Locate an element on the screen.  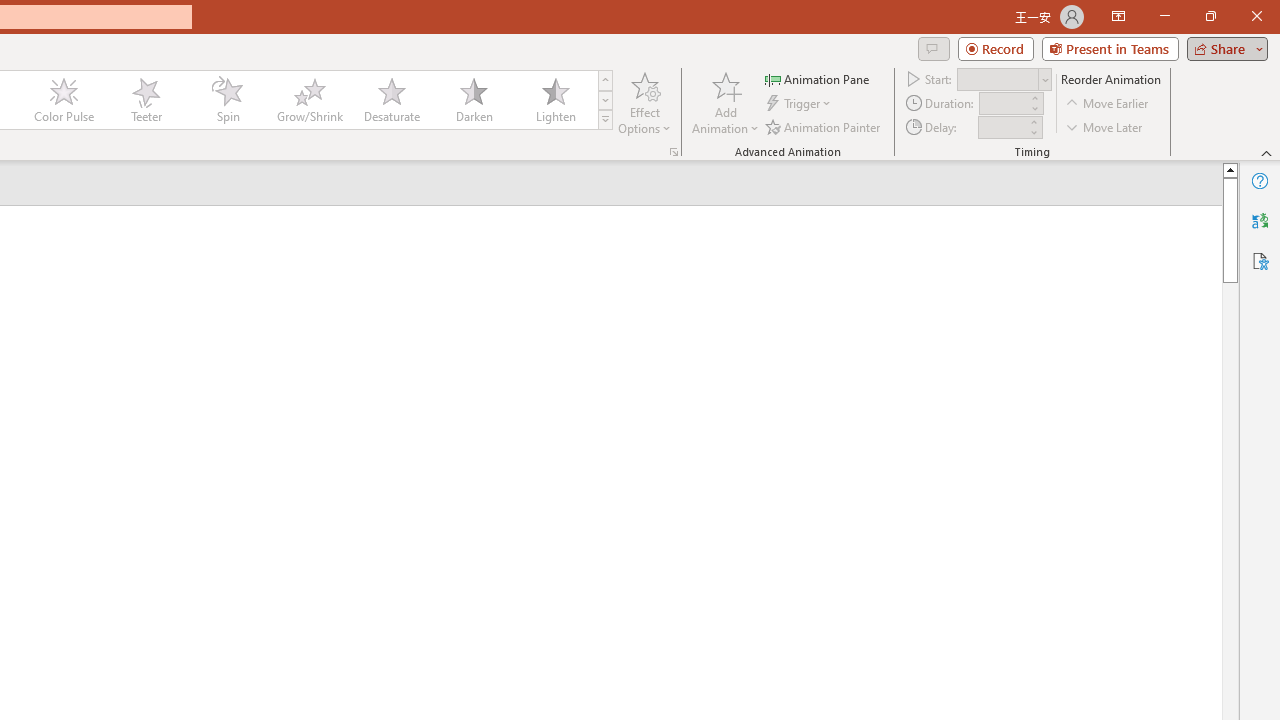
More is located at coordinates (1033, 121).